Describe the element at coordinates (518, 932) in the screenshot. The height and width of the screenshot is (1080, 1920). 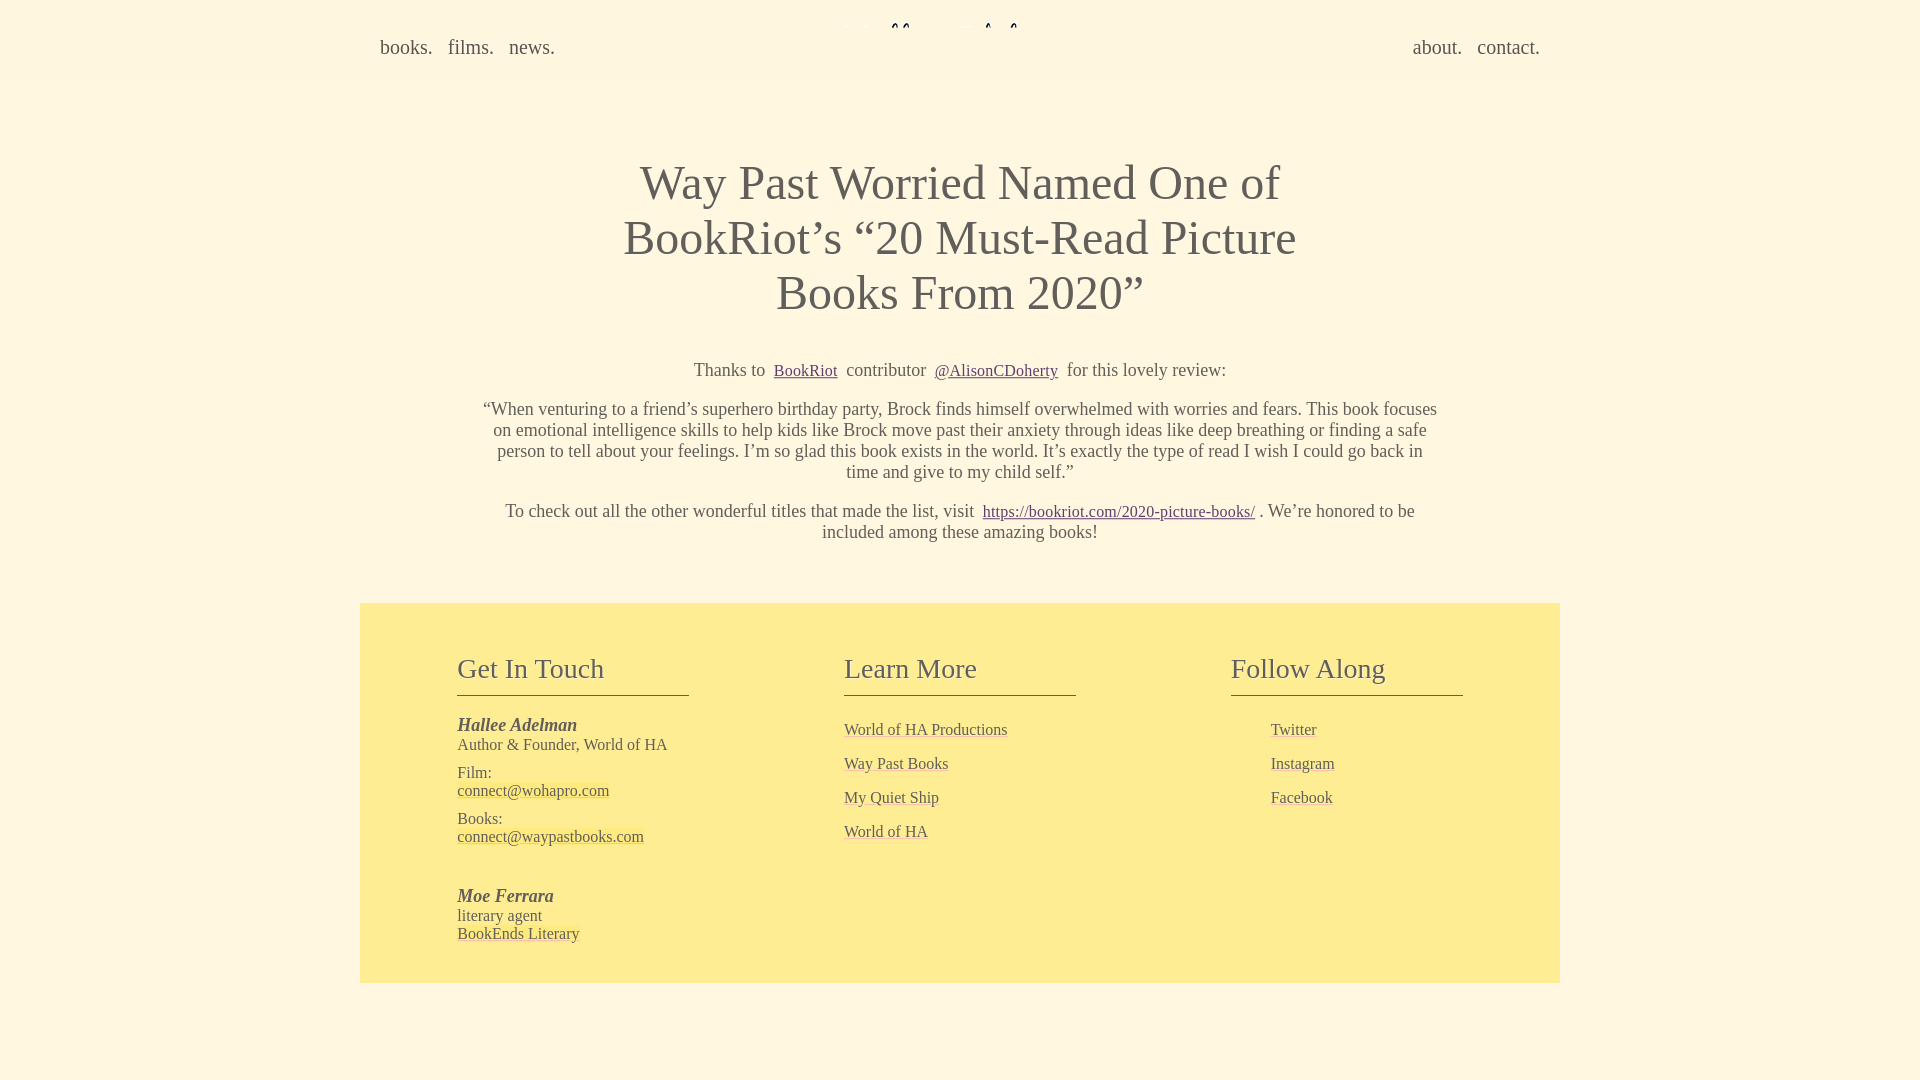
I see `BookEnds Literary` at that location.